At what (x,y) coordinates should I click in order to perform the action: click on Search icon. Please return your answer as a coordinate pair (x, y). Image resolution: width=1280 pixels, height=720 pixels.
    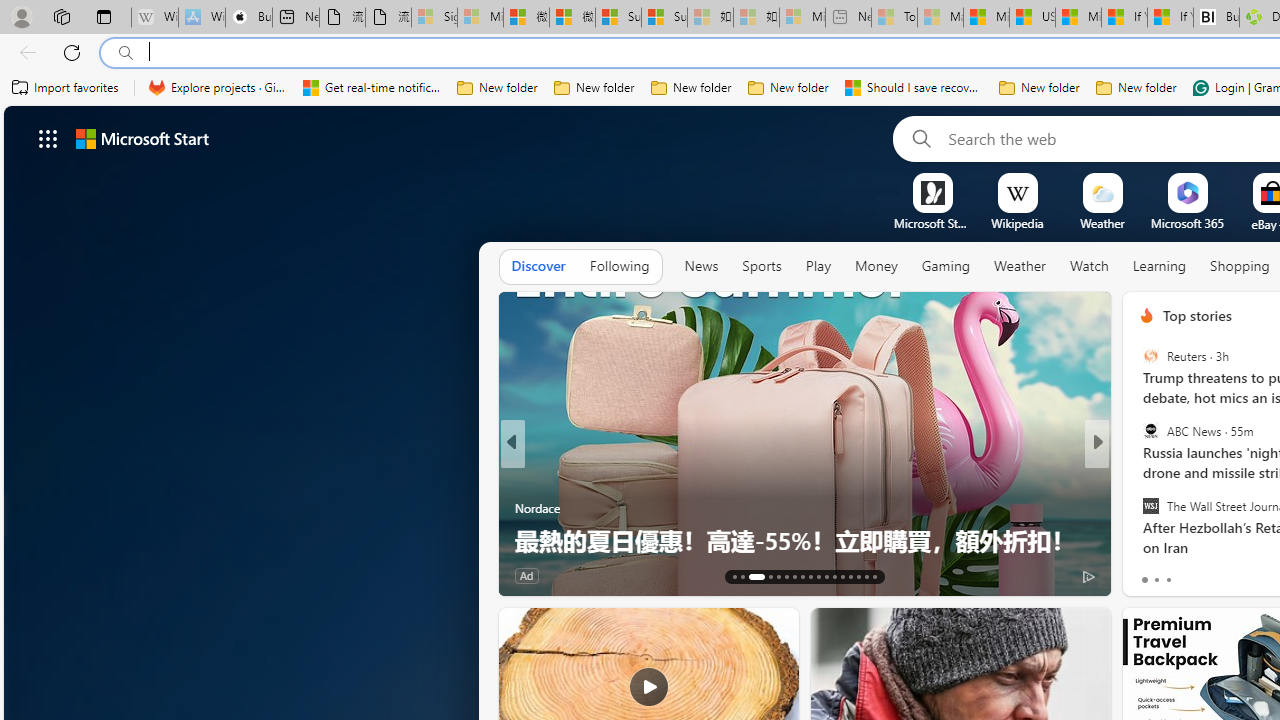
    Looking at the image, I should click on (126, 53).